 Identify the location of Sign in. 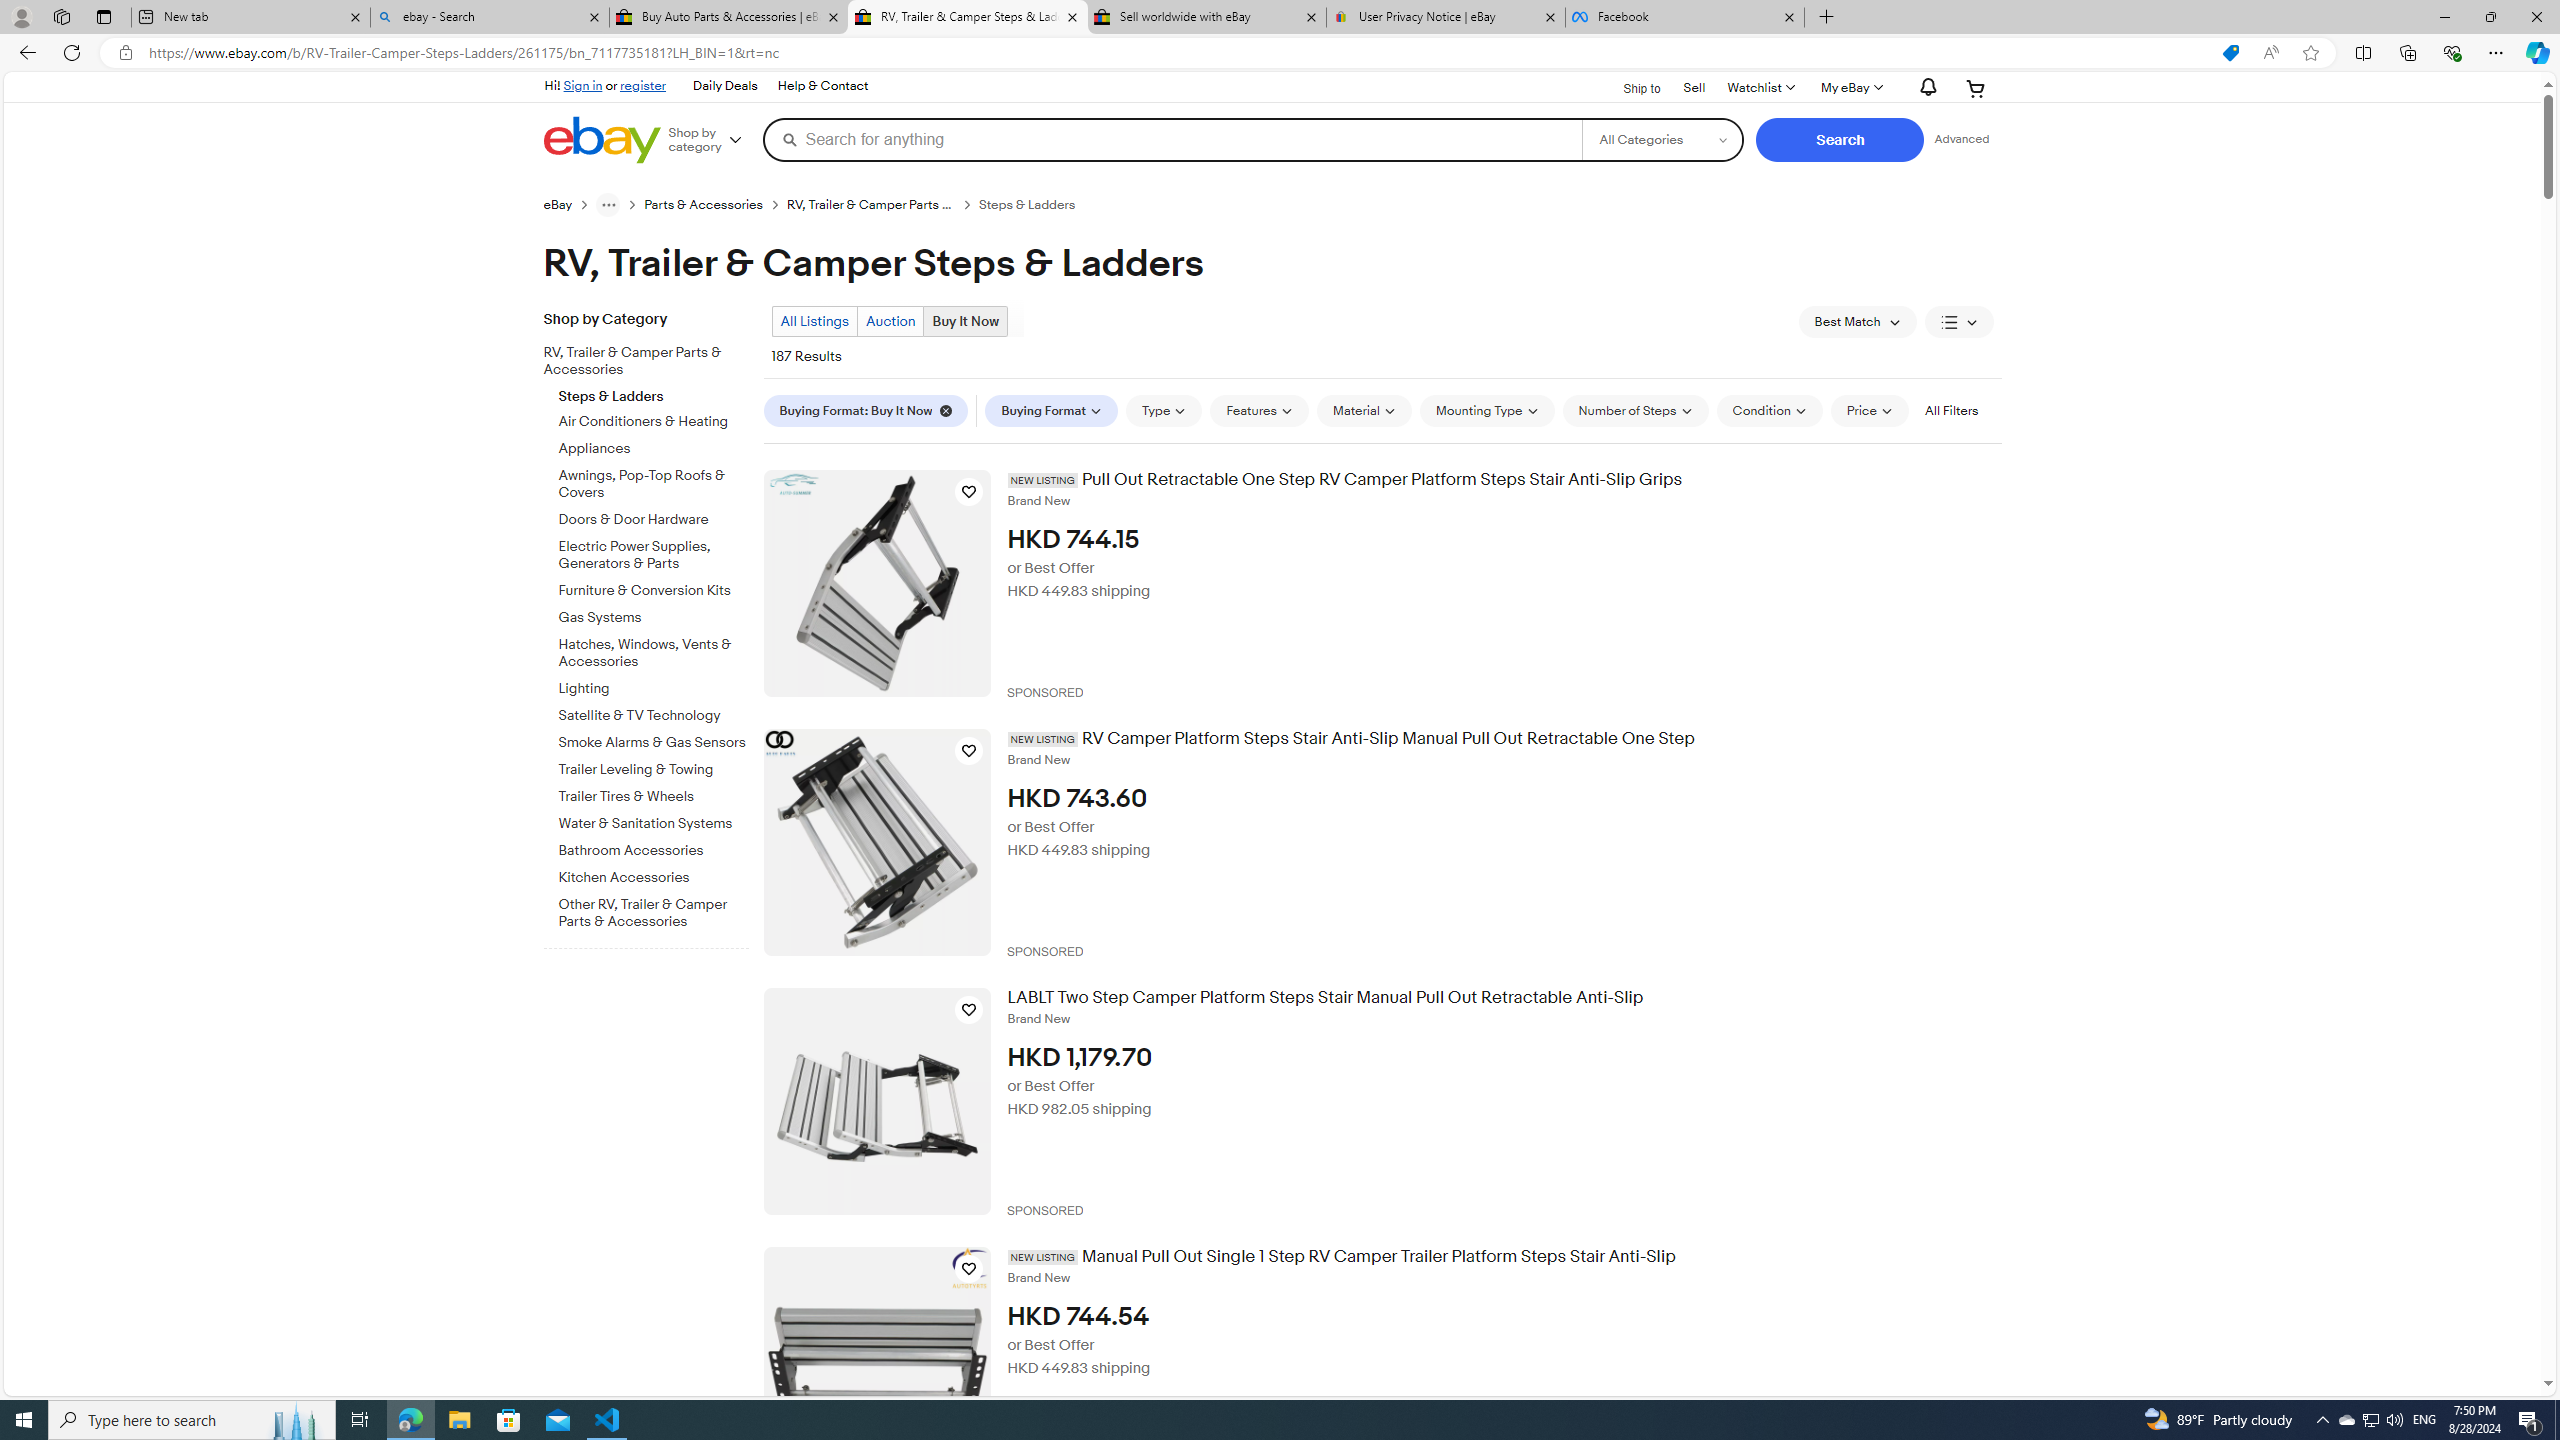
(584, 85).